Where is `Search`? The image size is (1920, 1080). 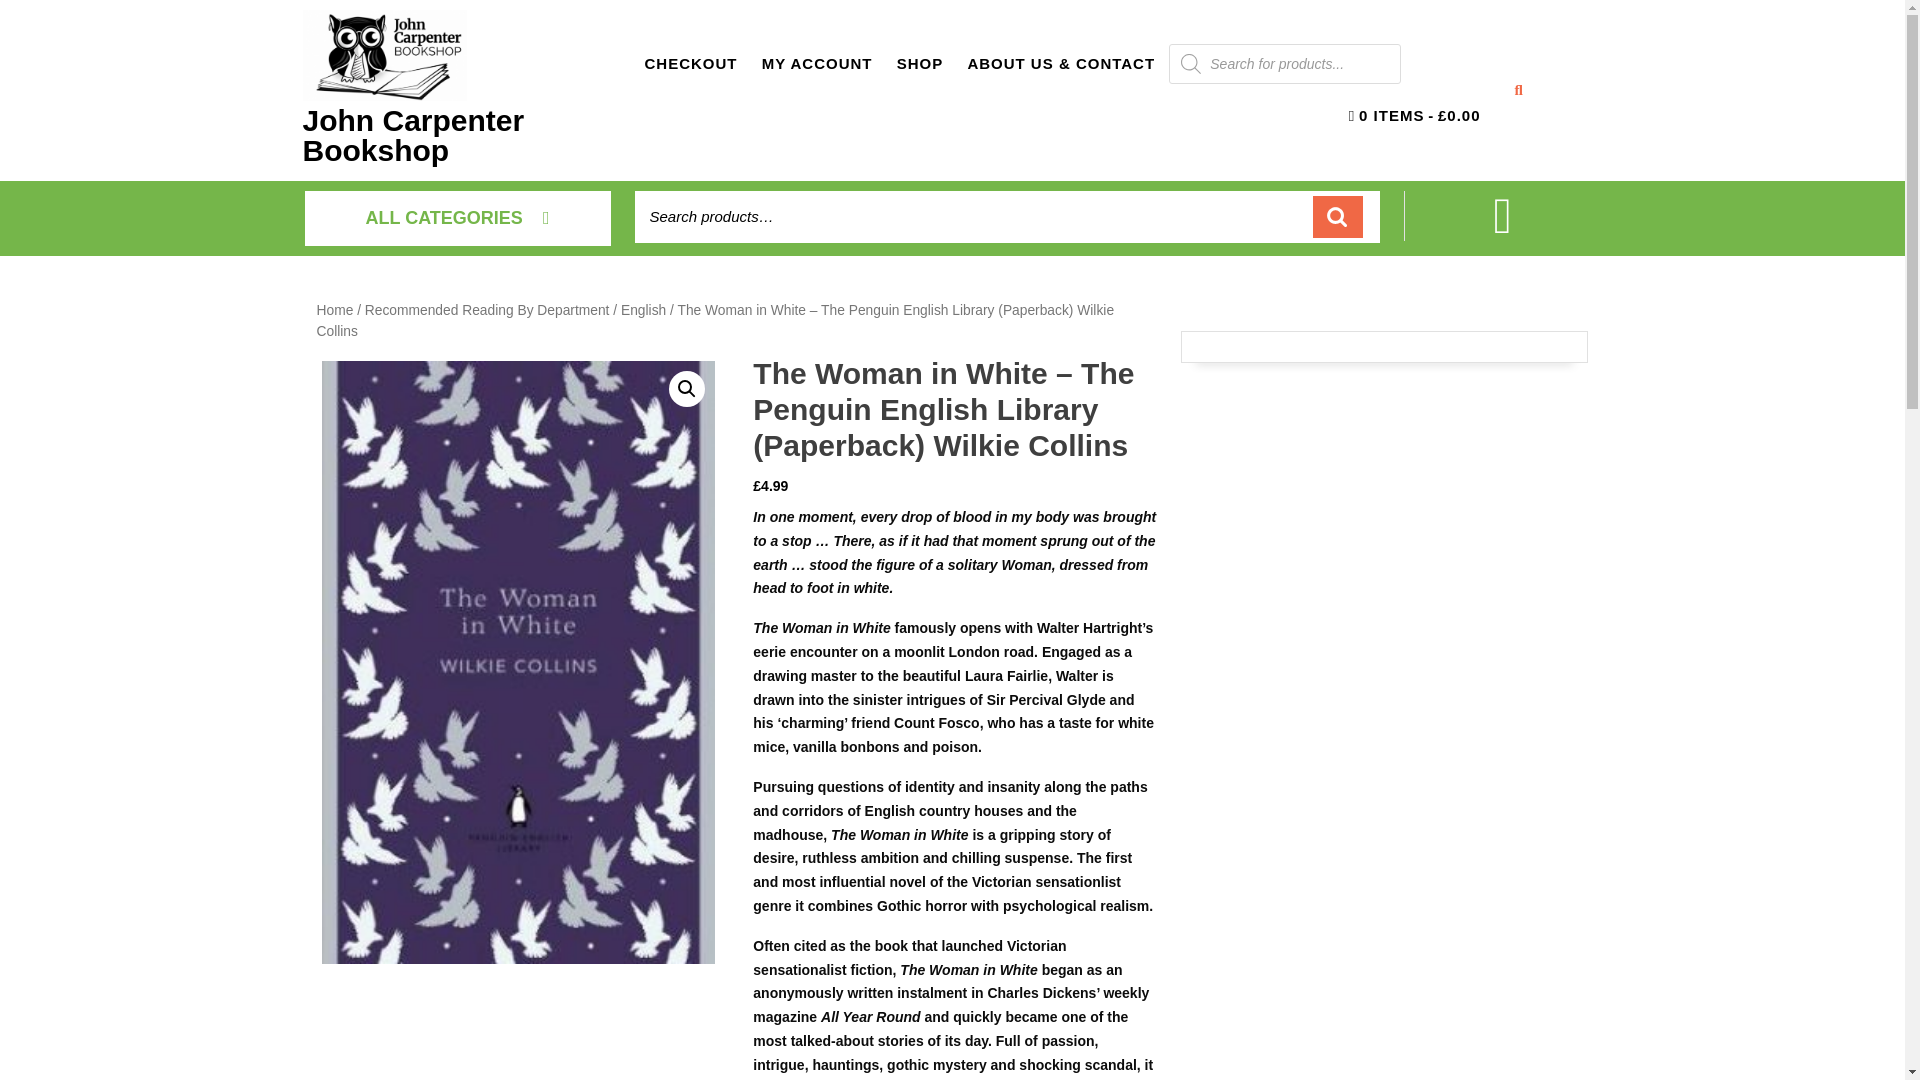 Search is located at coordinates (1338, 216).